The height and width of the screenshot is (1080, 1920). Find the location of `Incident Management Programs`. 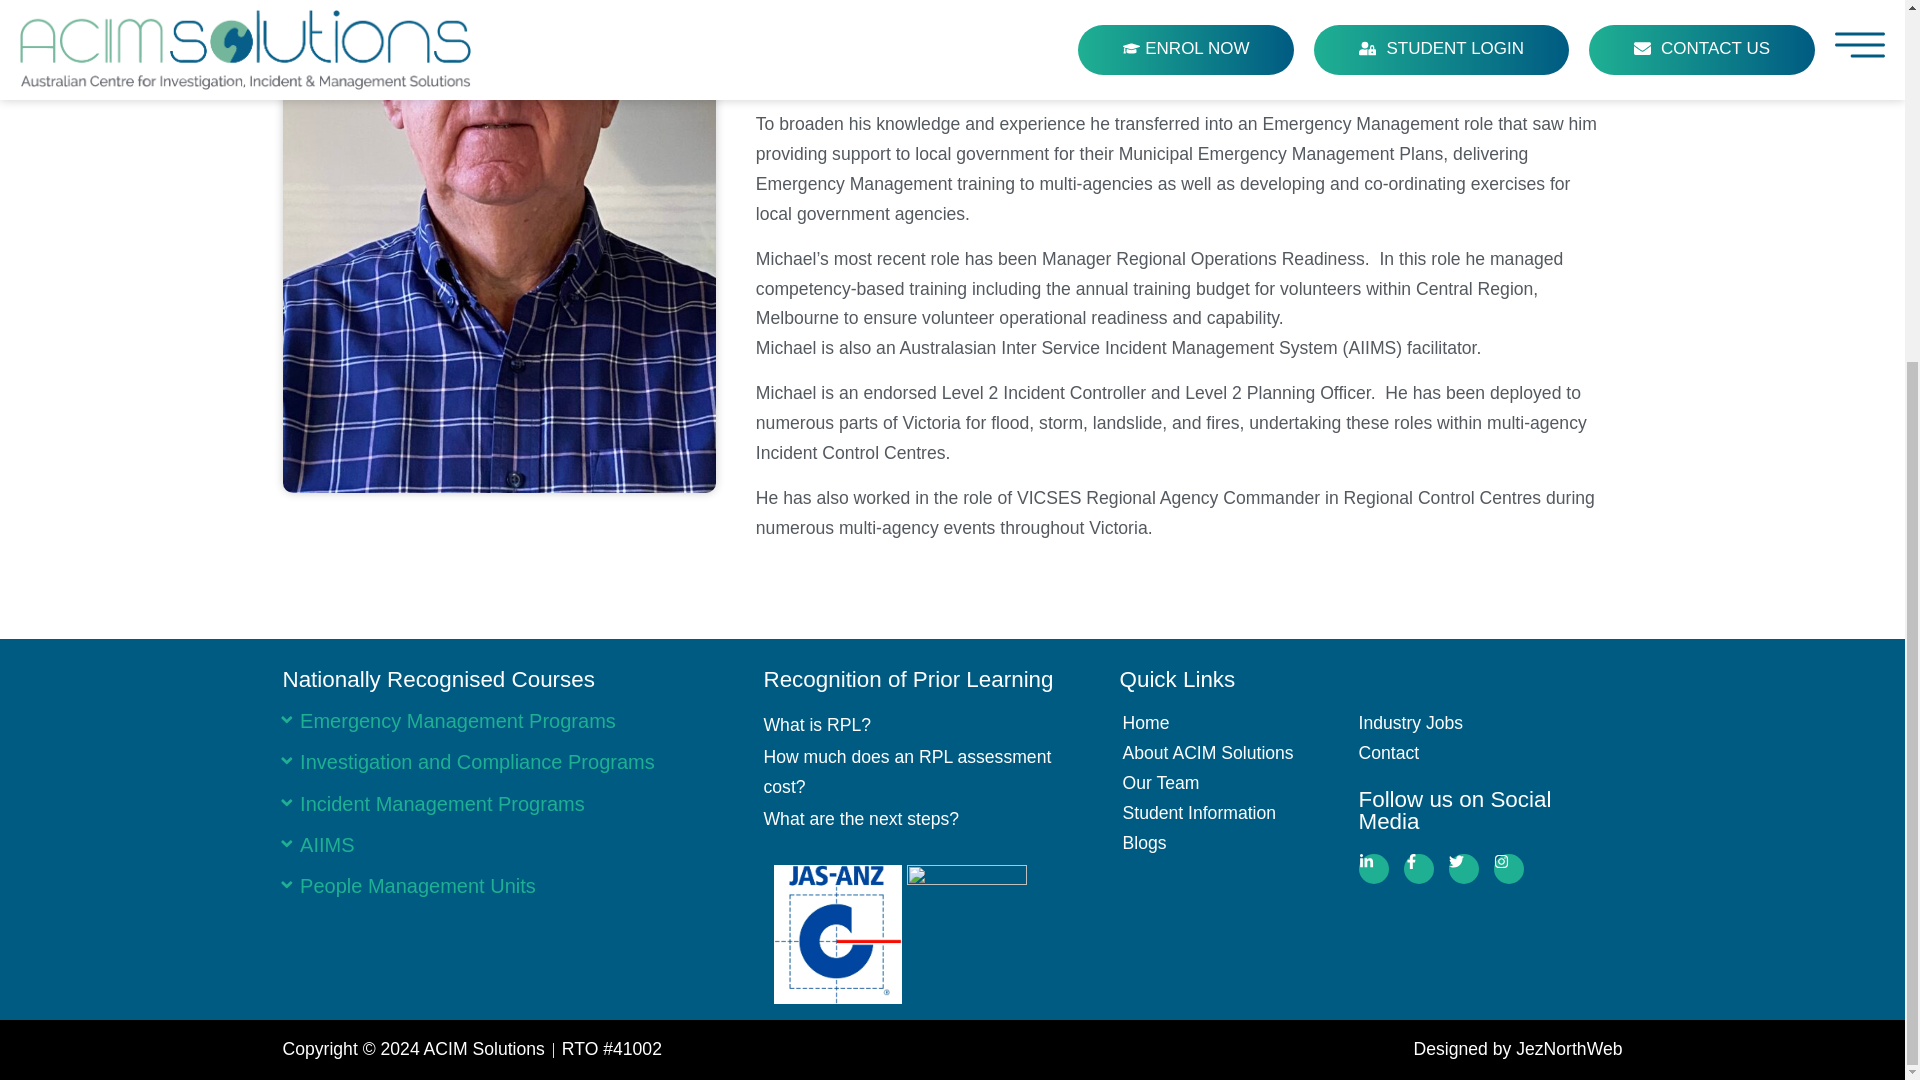

Incident Management Programs is located at coordinates (442, 804).